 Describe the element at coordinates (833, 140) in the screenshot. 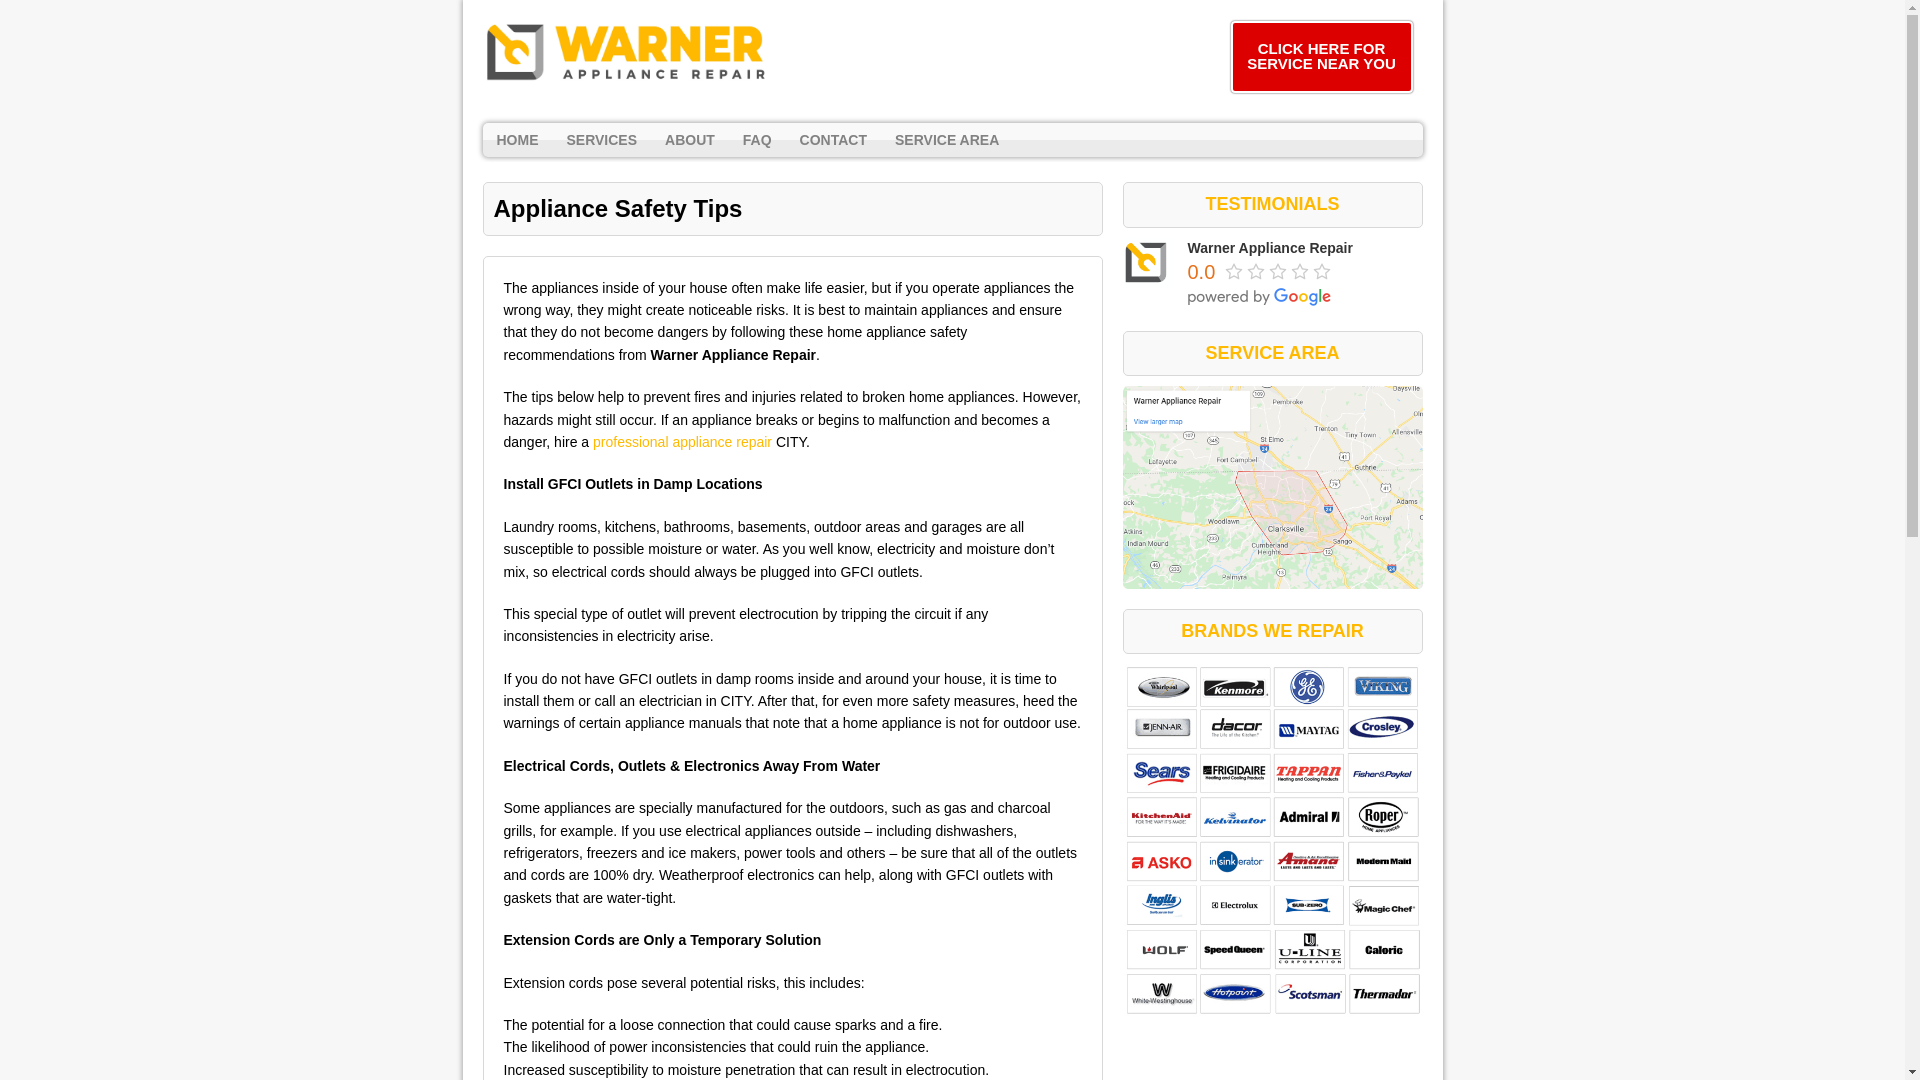

I see `CONTACT` at that location.